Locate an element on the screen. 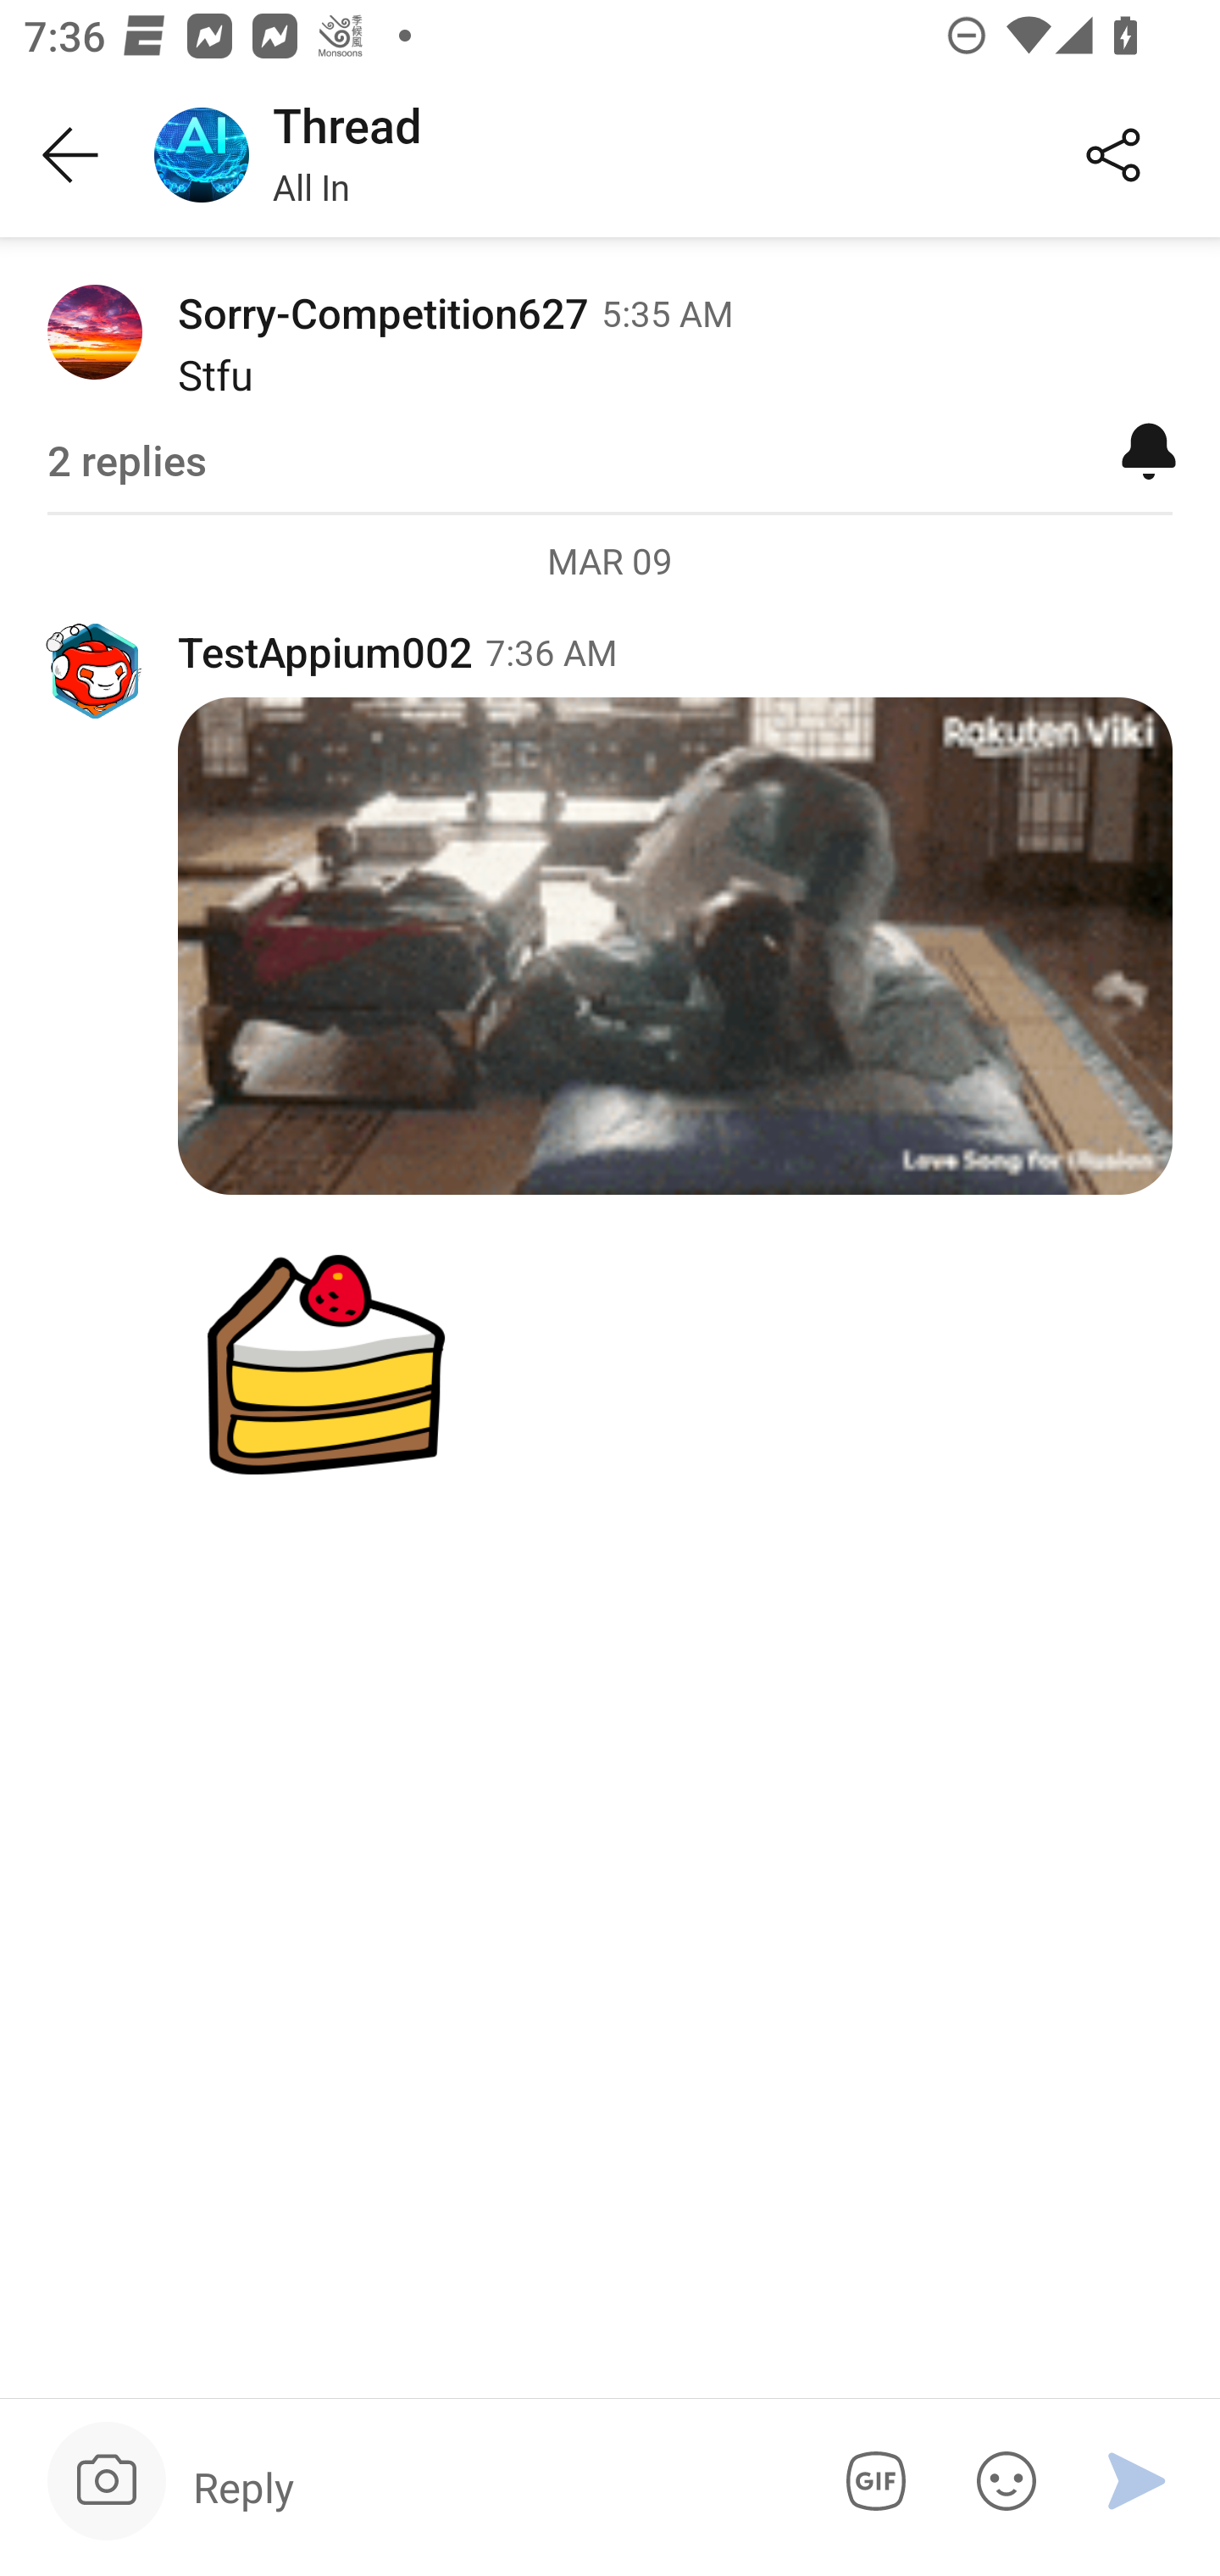 The width and height of the screenshot is (1220, 2576). Upload image is located at coordinates (107, 2481).